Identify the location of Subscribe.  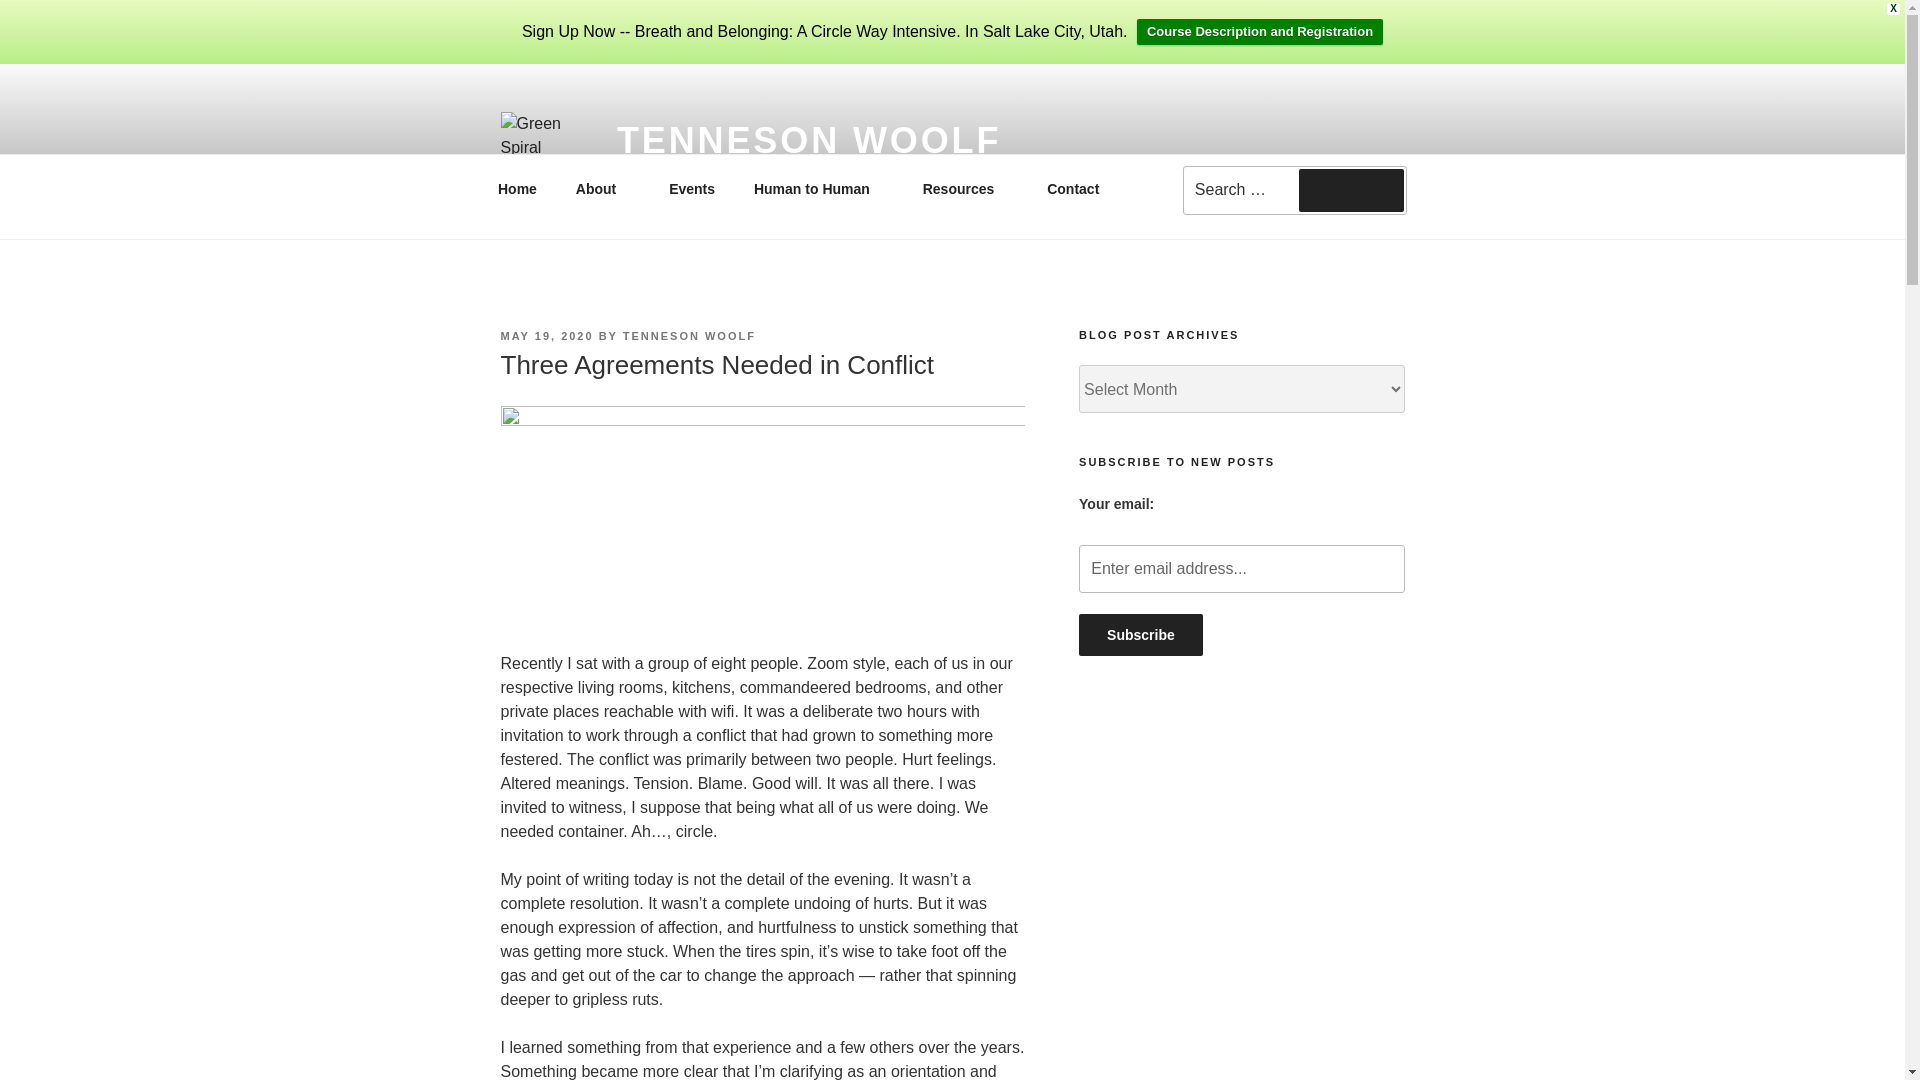
(818, 189).